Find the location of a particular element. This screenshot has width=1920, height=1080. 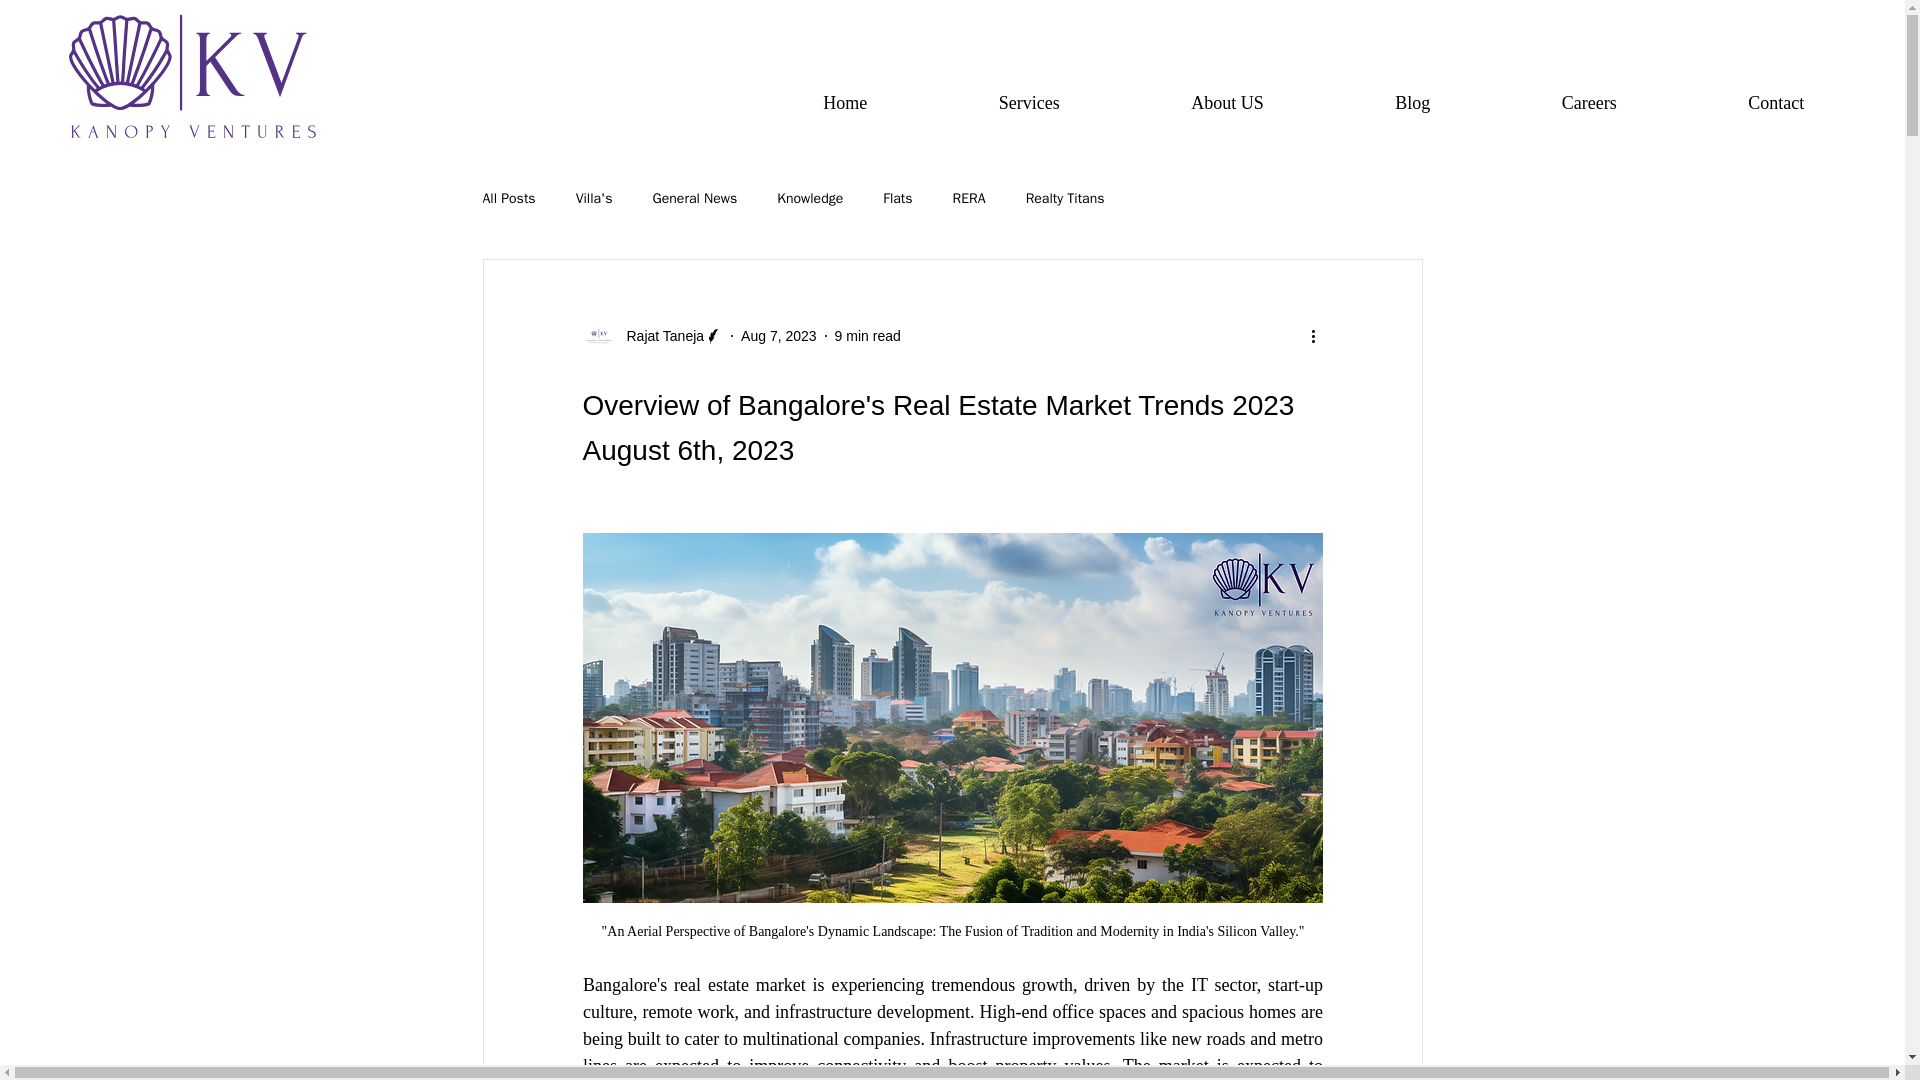

Services is located at coordinates (1028, 102).